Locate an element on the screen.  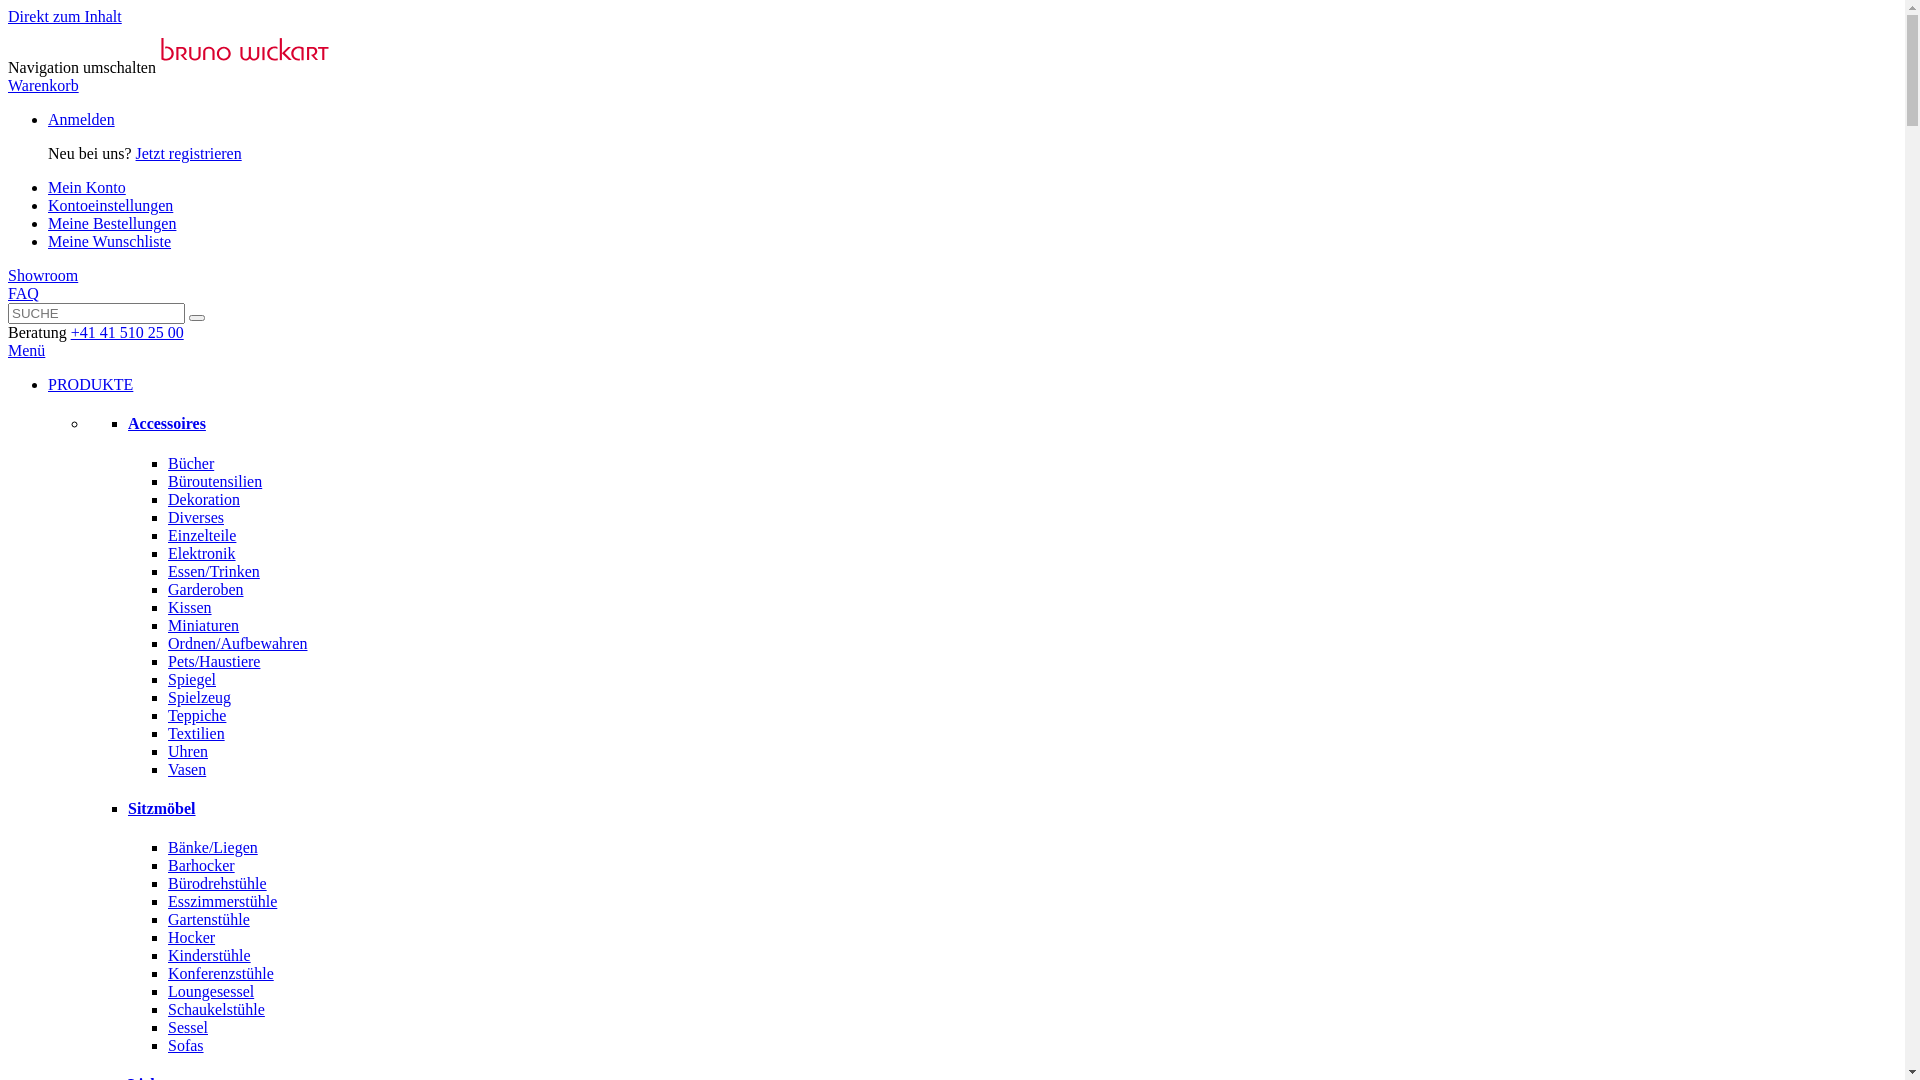
Barhocker is located at coordinates (202, 866).